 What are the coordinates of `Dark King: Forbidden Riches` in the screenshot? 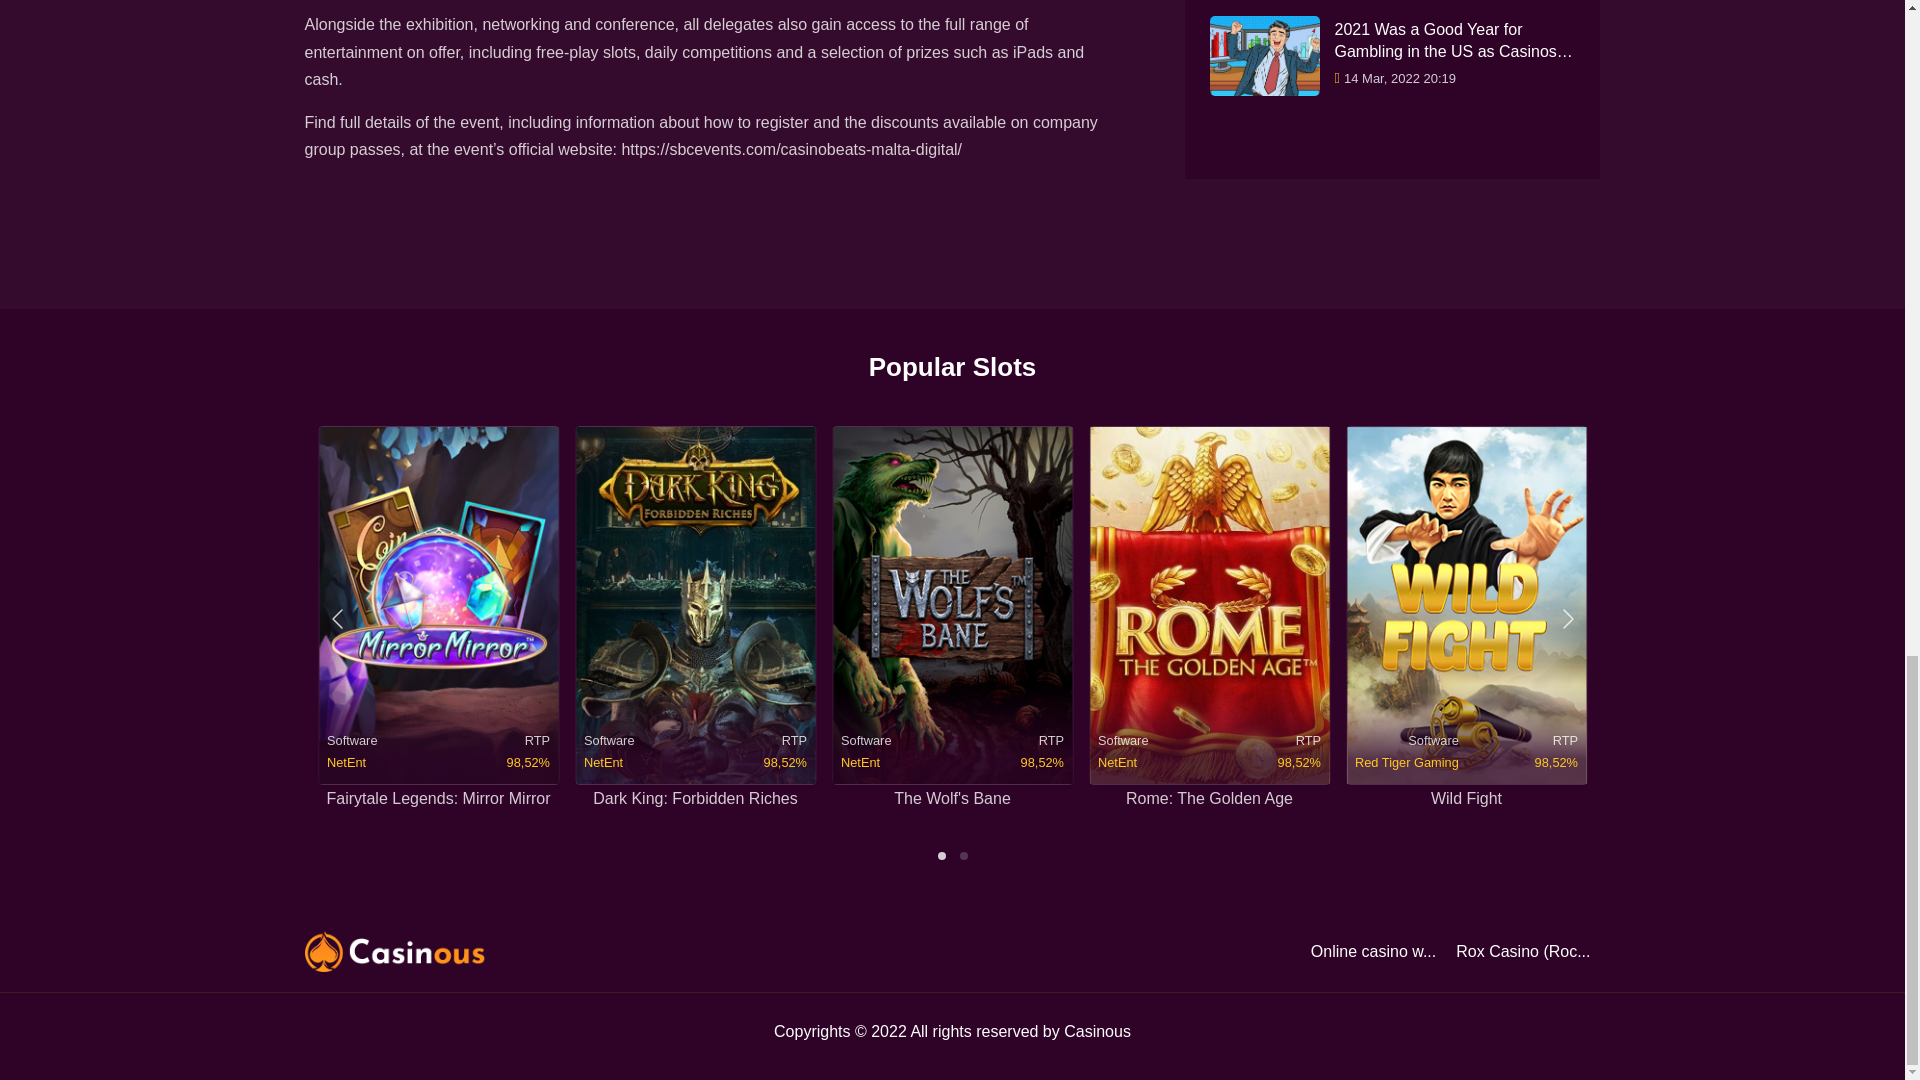 It's located at (696, 798).